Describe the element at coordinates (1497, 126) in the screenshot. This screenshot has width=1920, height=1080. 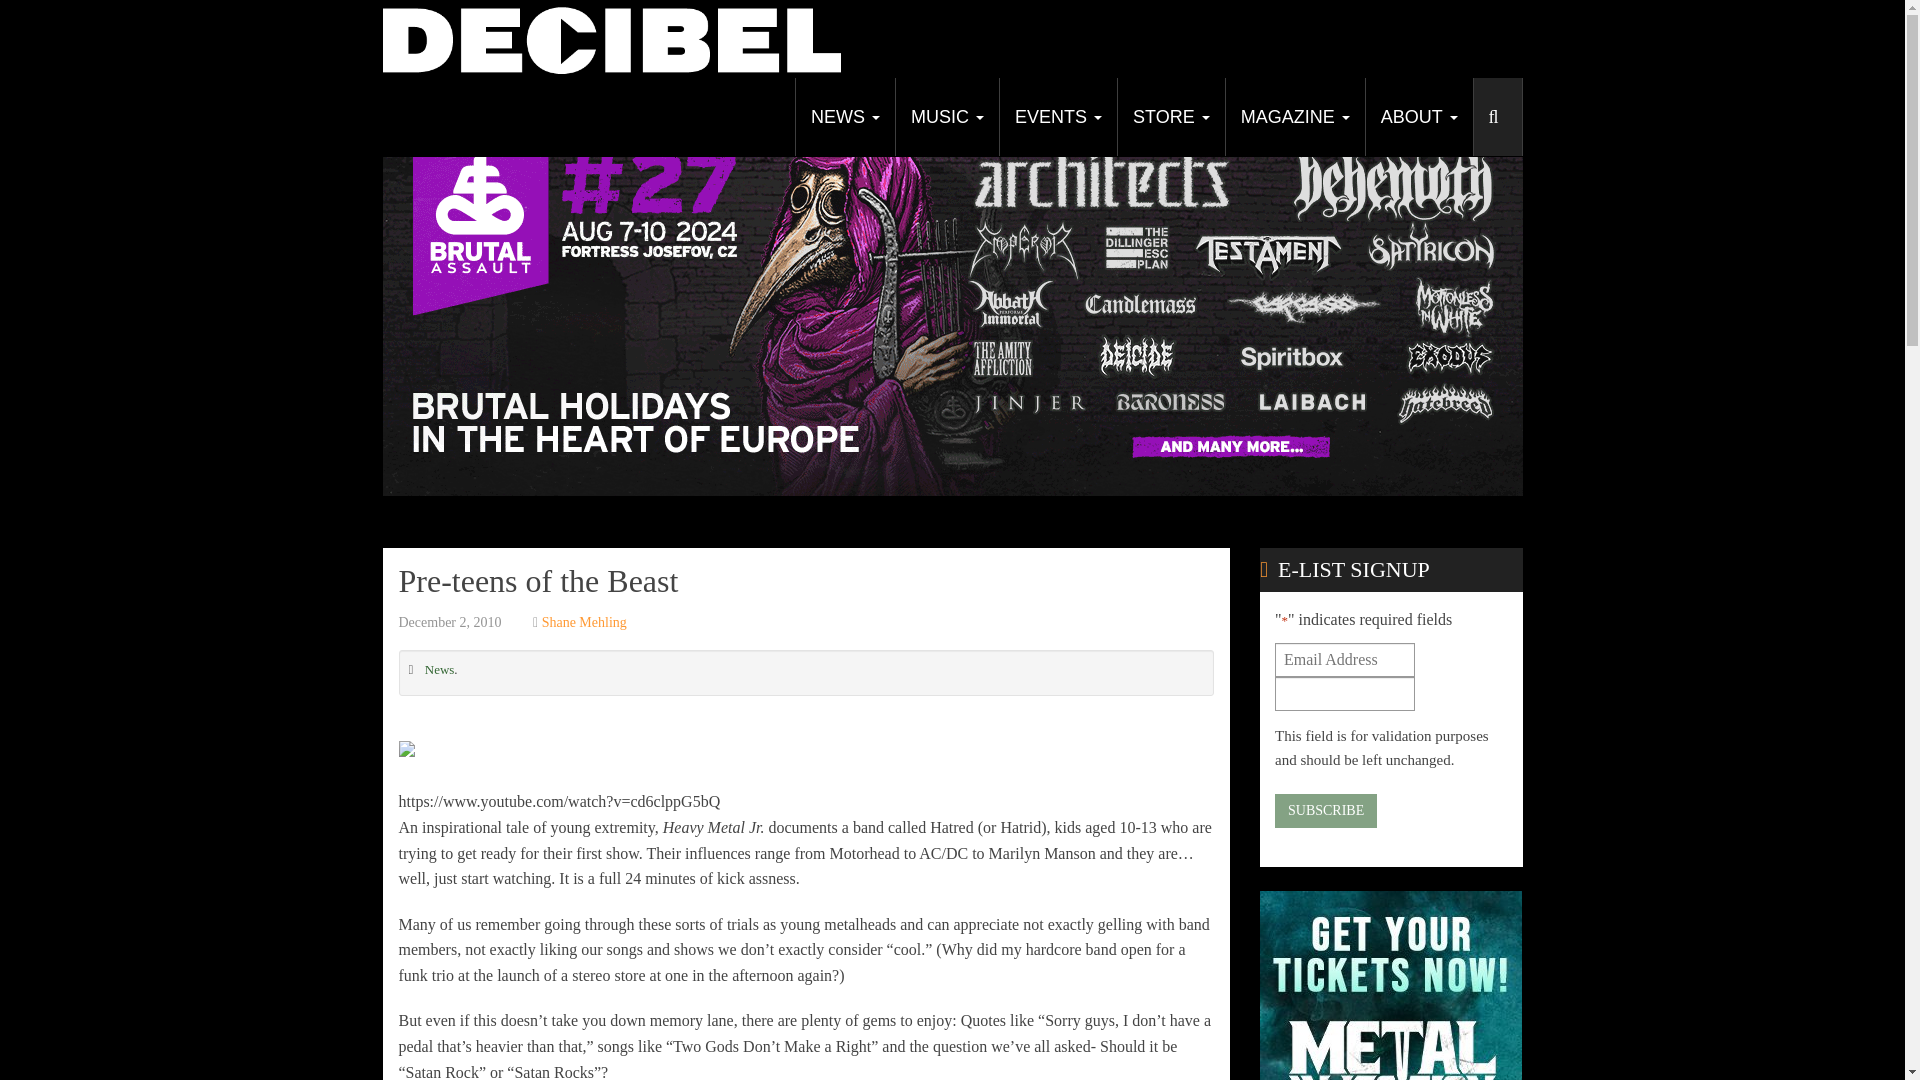
I see ` SEARCH` at that location.